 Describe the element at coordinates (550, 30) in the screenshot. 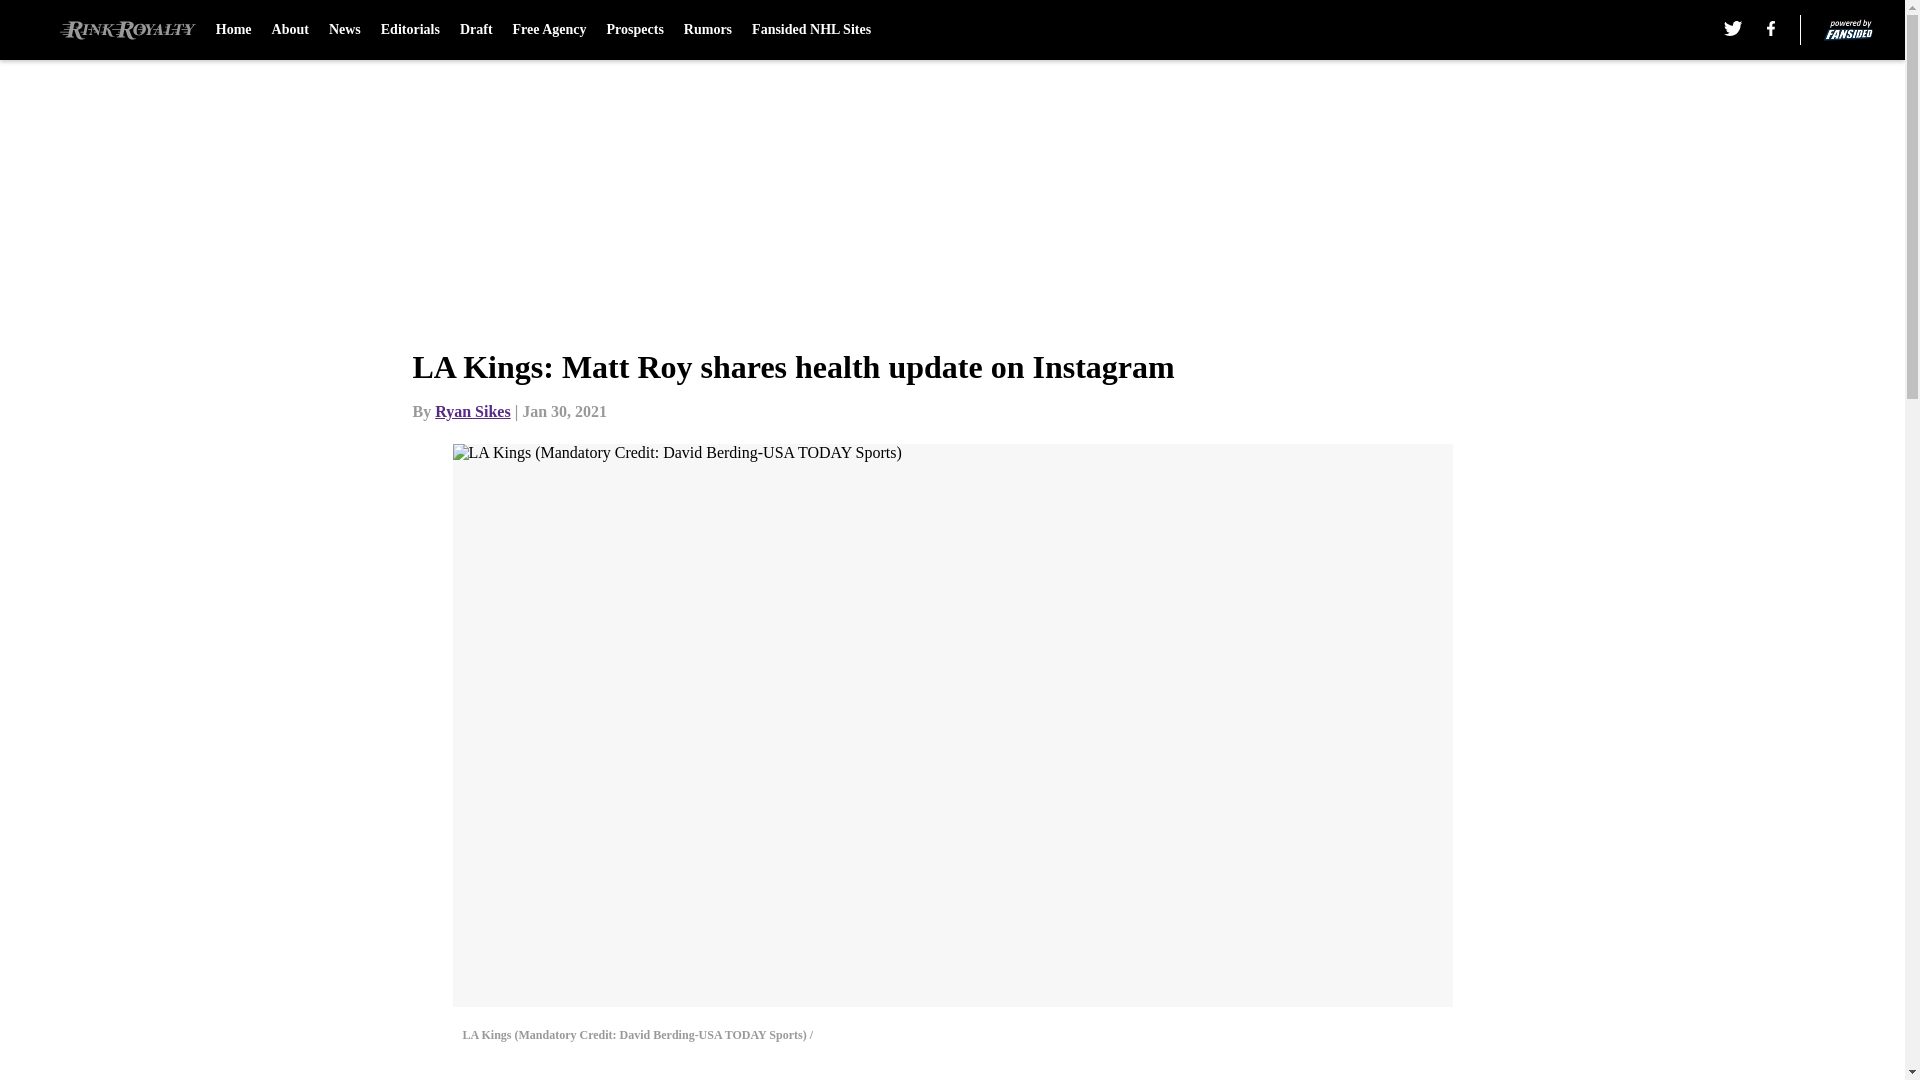

I see `Free Agency` at that location.